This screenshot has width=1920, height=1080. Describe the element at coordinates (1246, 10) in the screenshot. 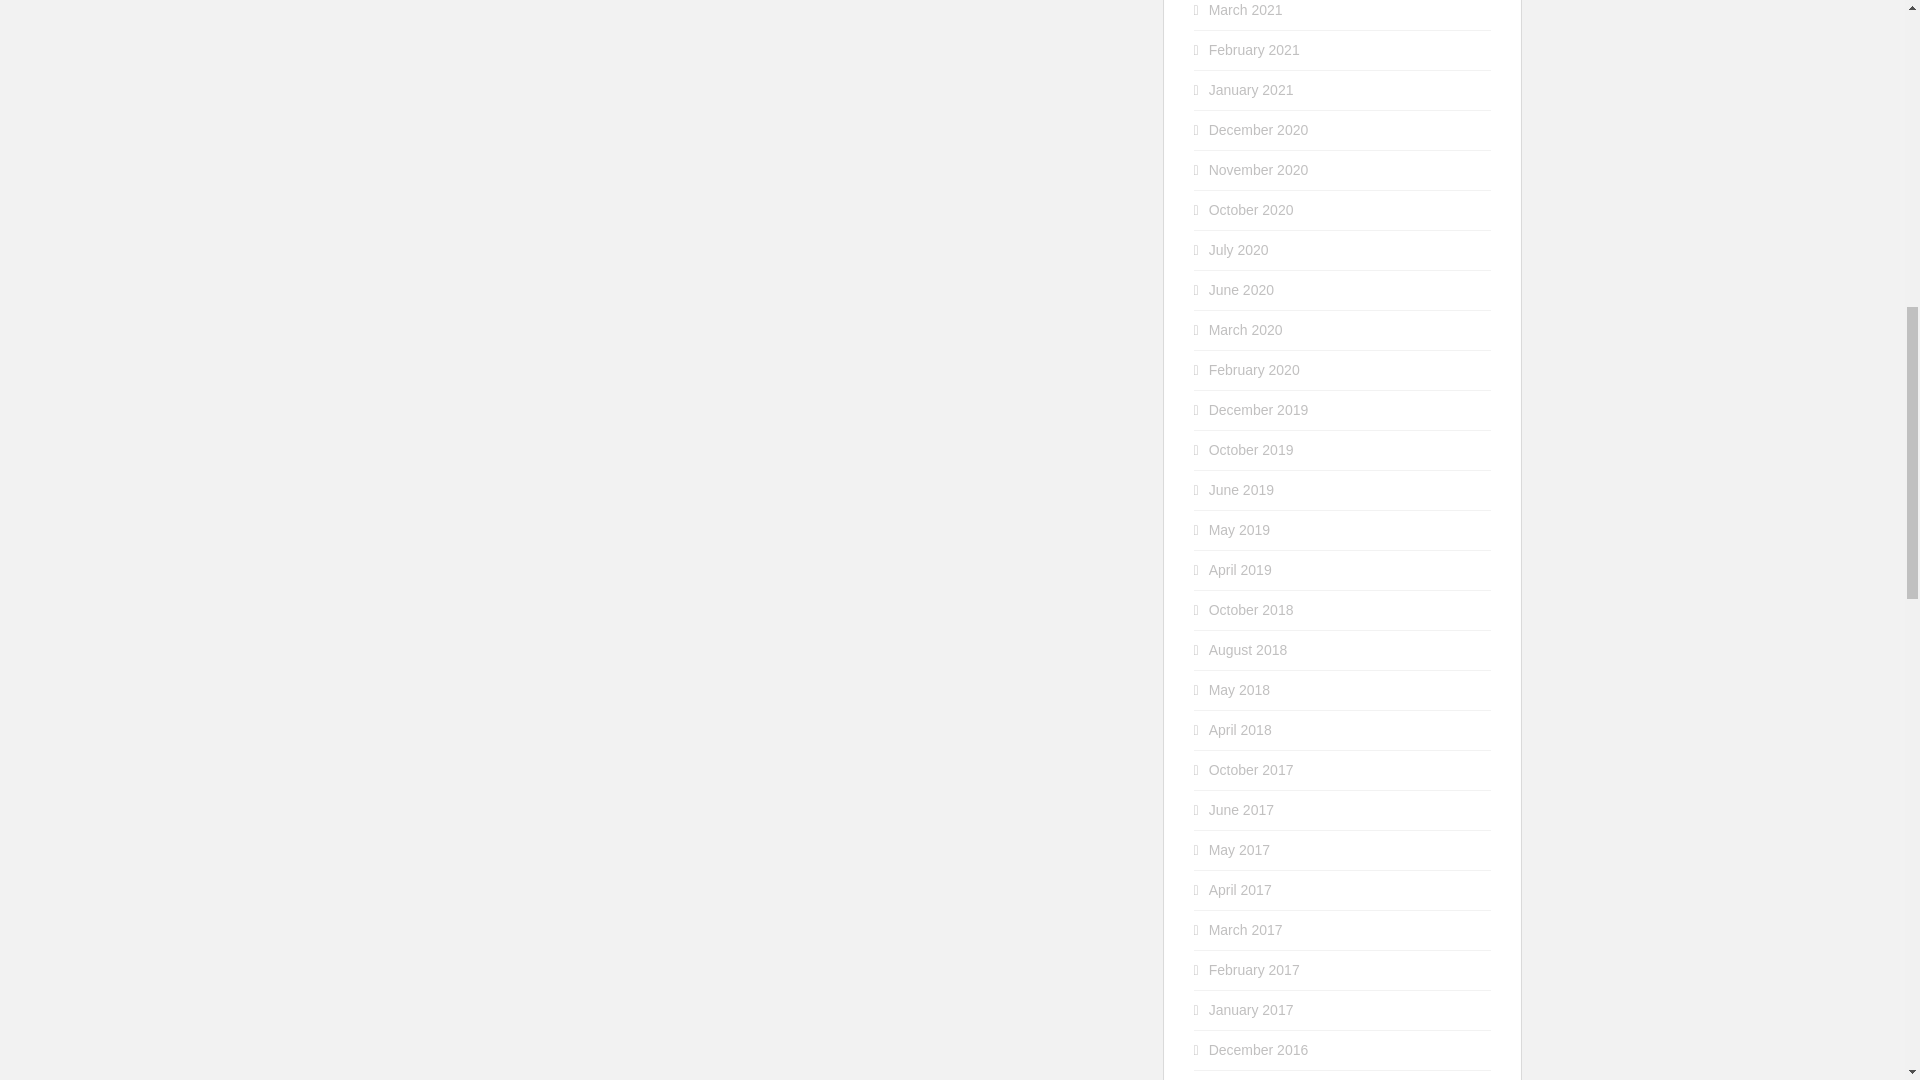

I see `March 2021` at that location.